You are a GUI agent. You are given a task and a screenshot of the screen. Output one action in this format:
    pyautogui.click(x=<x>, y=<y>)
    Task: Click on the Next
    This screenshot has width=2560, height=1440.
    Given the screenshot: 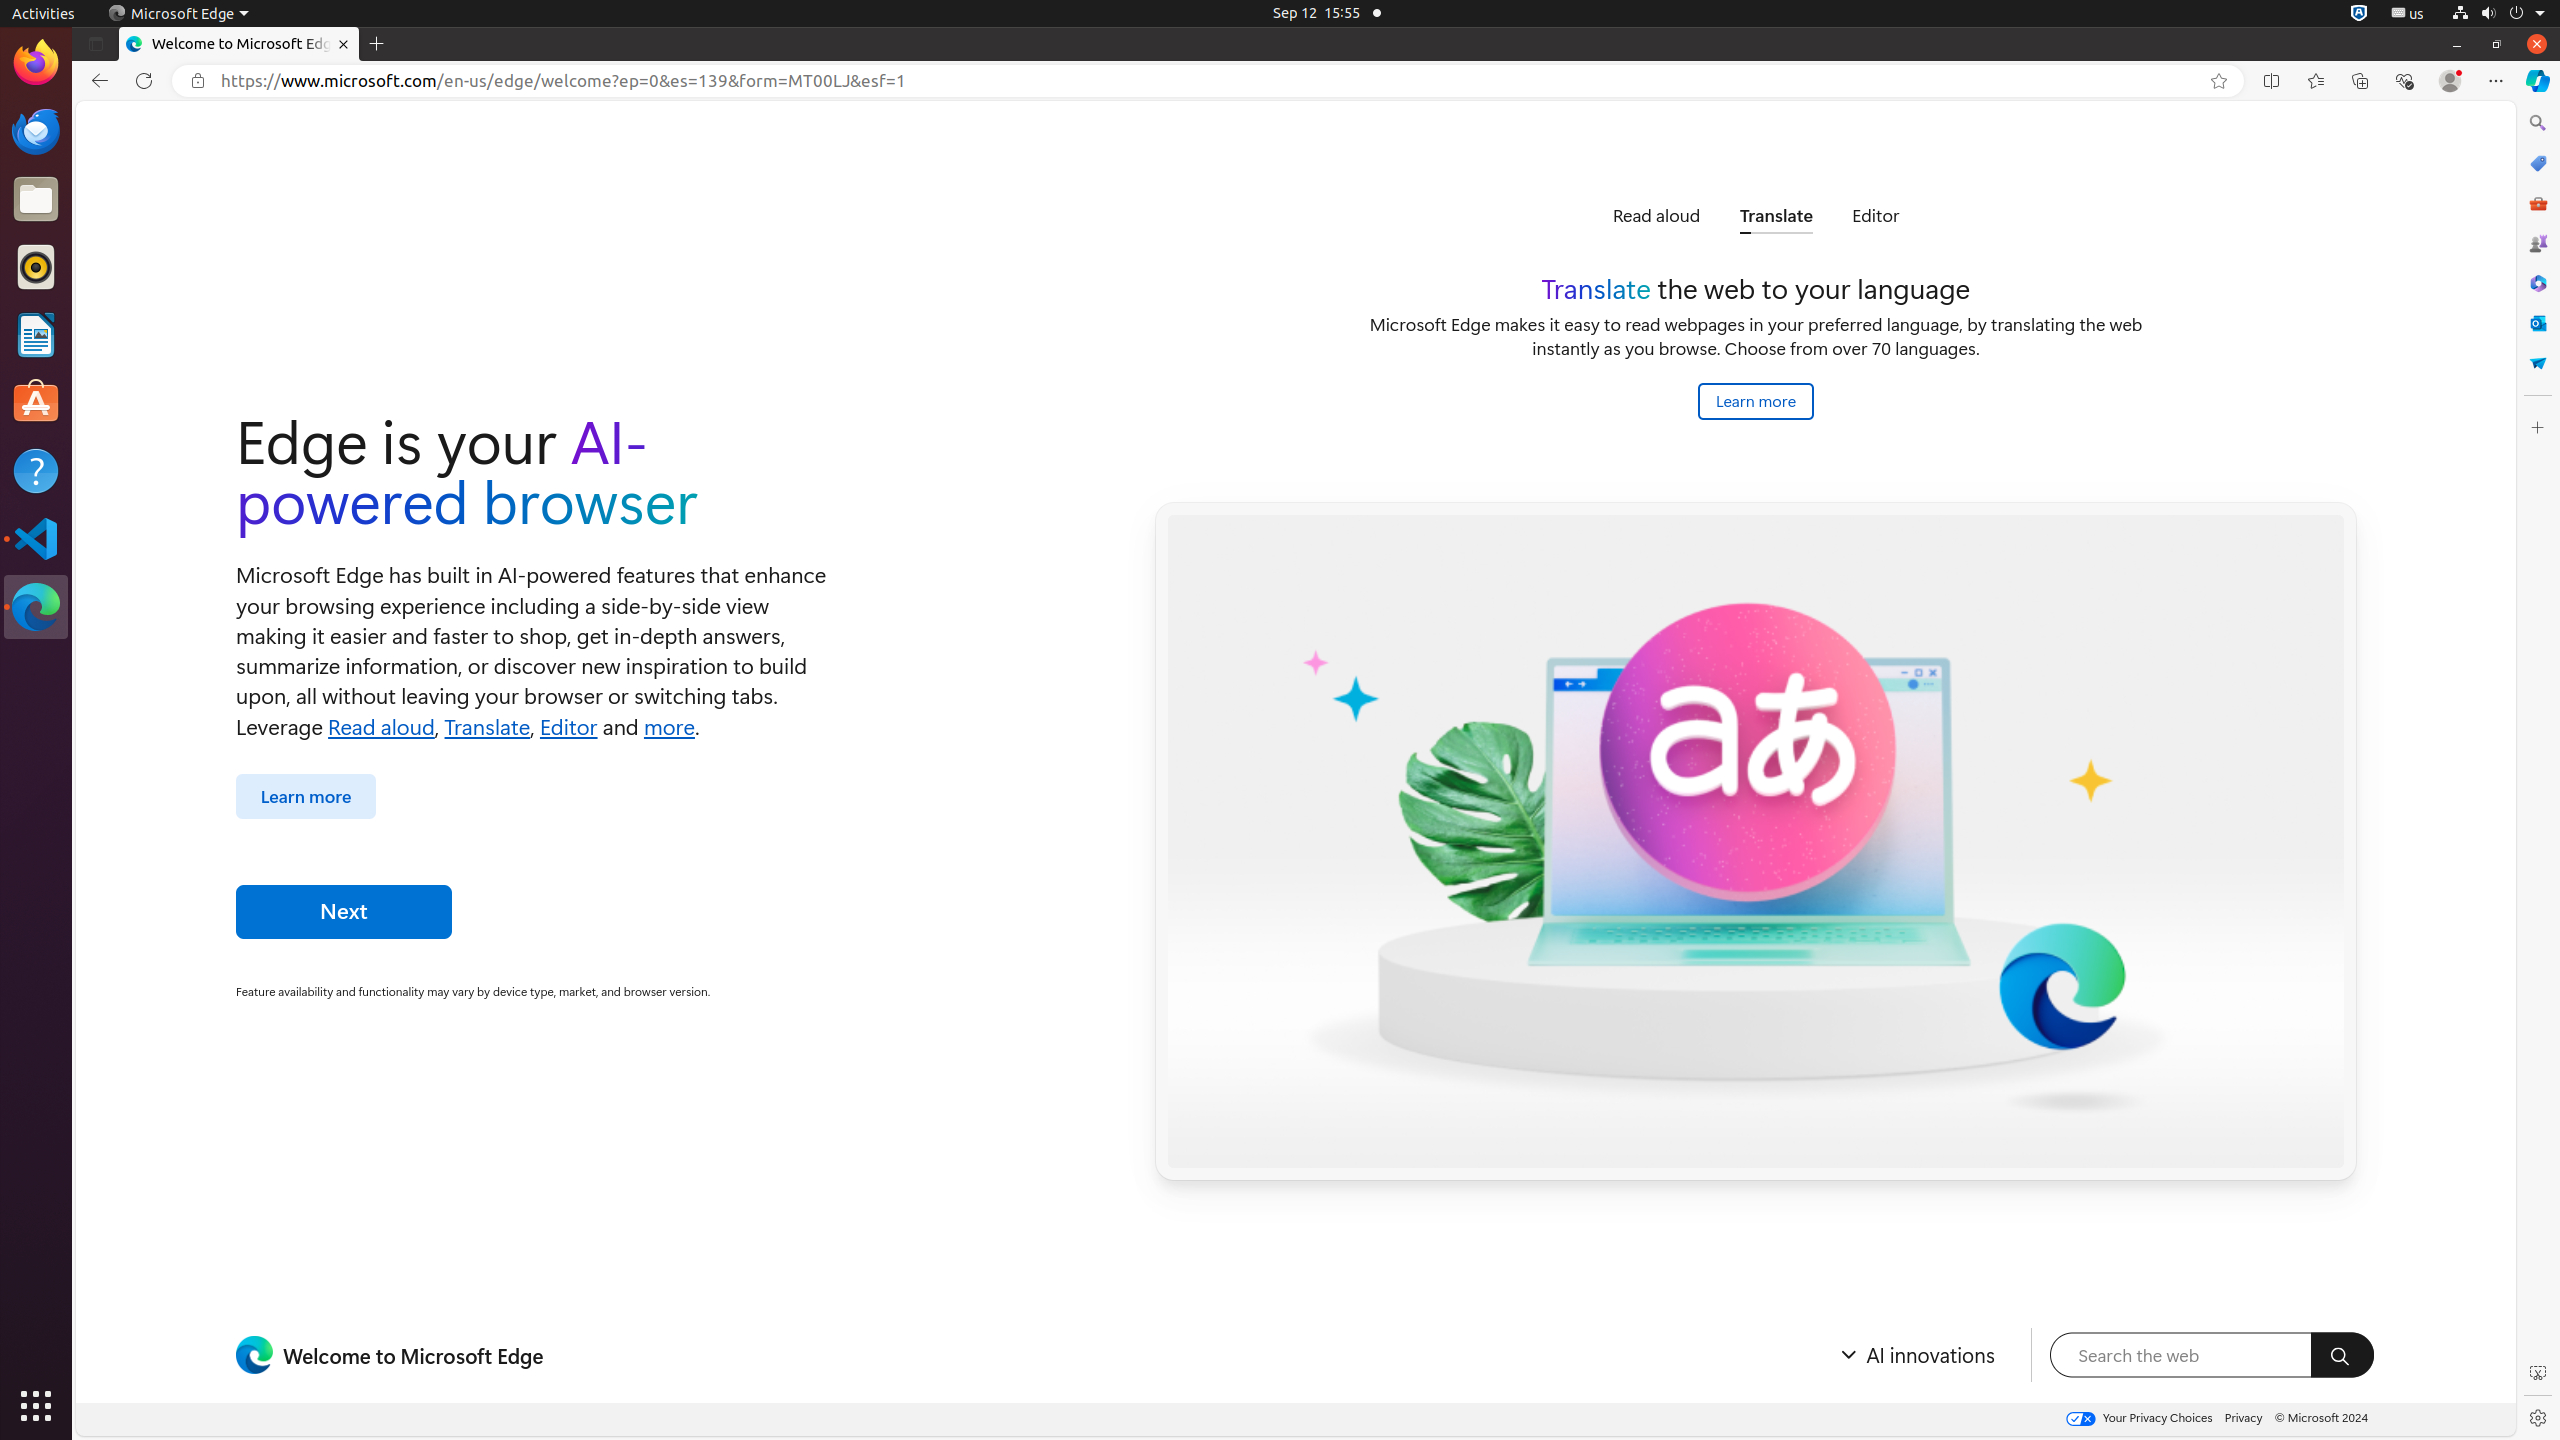 What is the action you would take?
    pyautogui.click(x=344, y=912)
    